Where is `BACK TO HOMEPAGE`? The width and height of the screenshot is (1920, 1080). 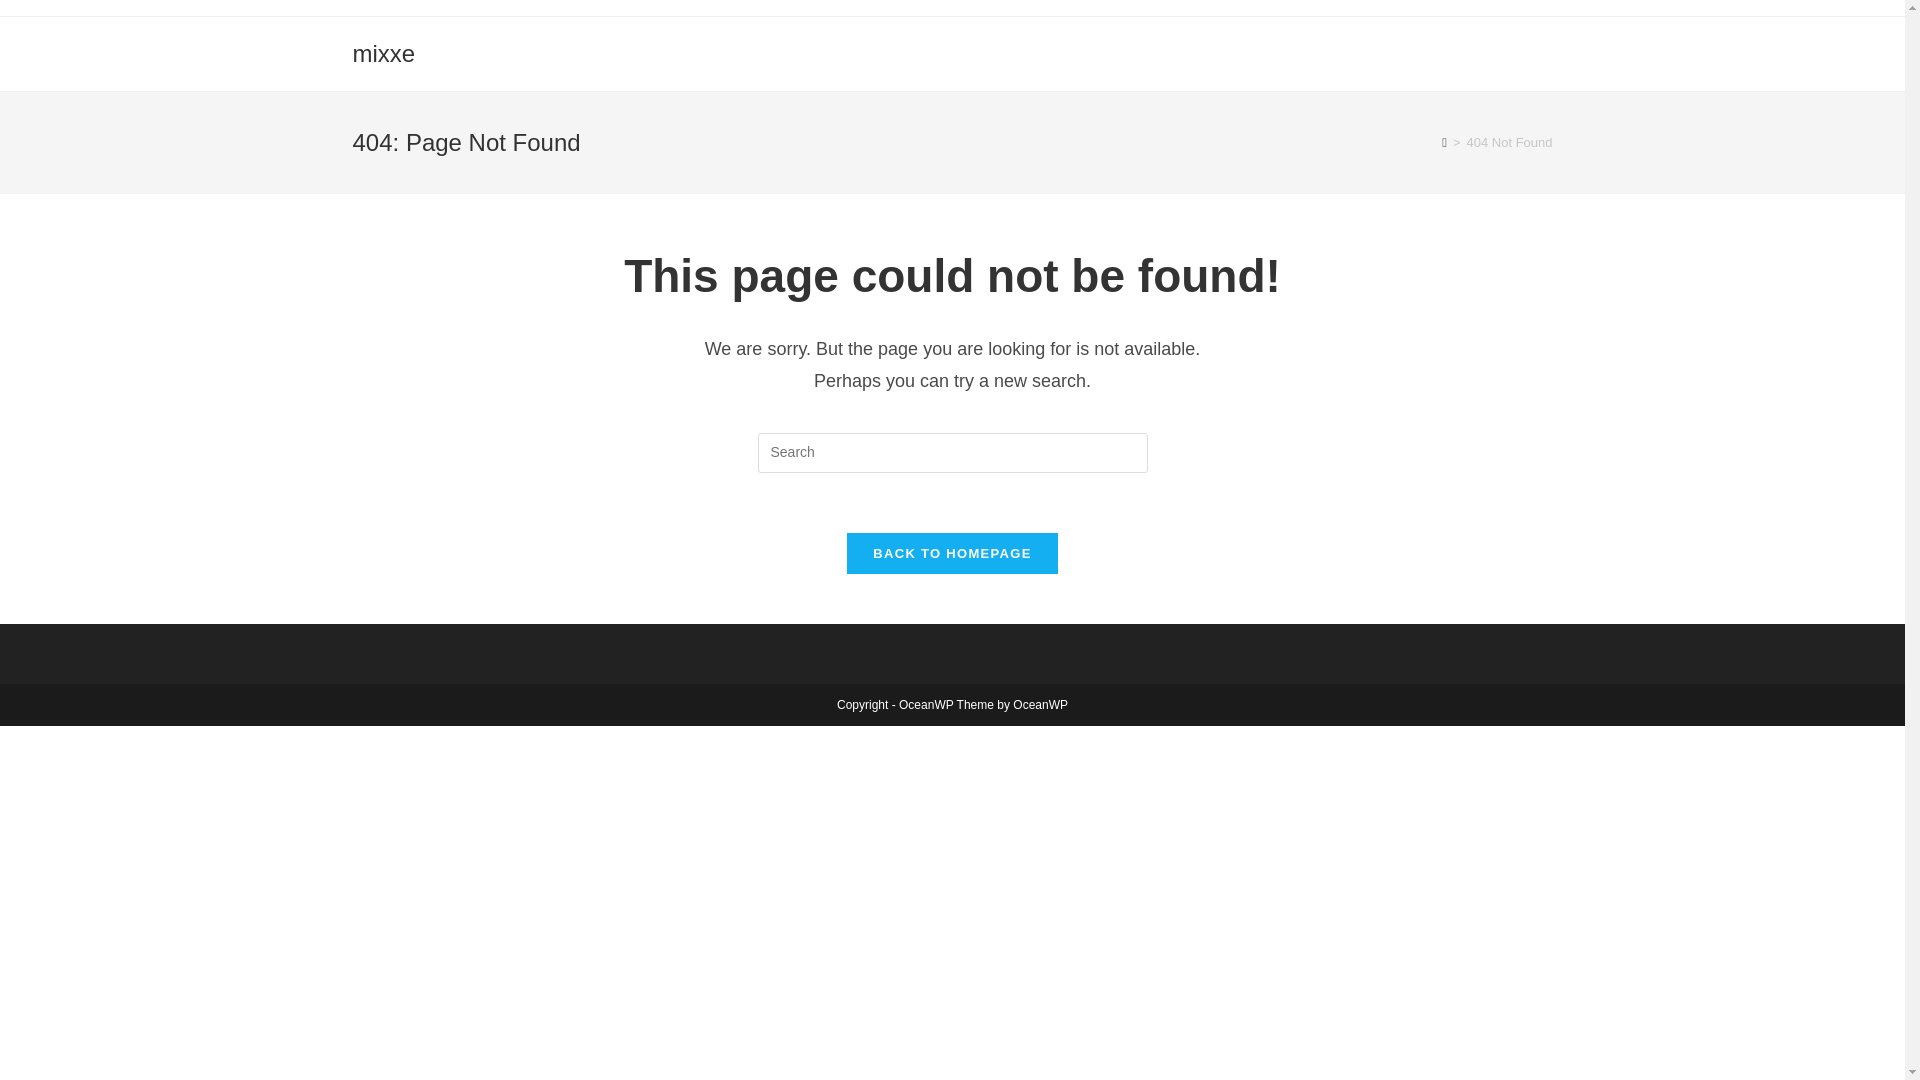 BACK TO HOMEPAGE is located at coordinates (952, 553).